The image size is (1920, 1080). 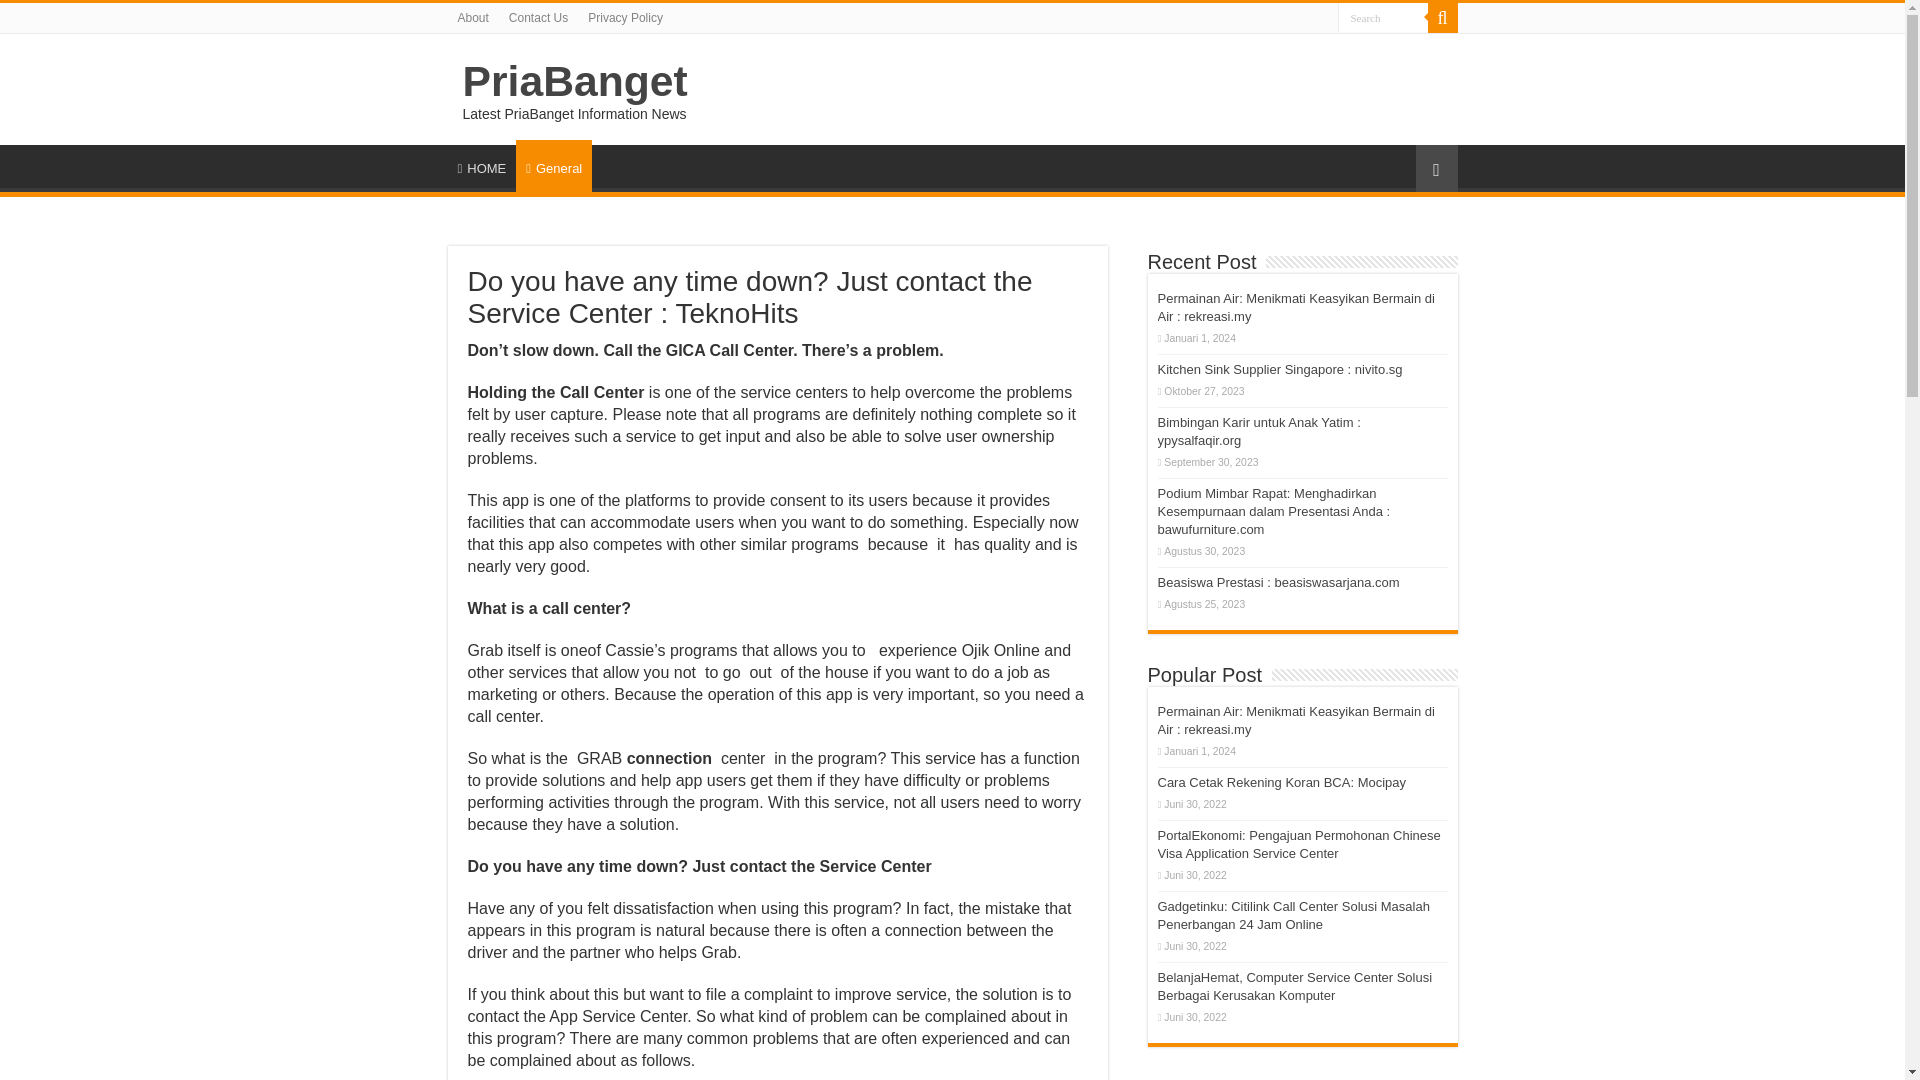 What do you see at coordinates (574, 80) in the screenshot?
I see `PriaBanget` at bounding box center [574, 80].